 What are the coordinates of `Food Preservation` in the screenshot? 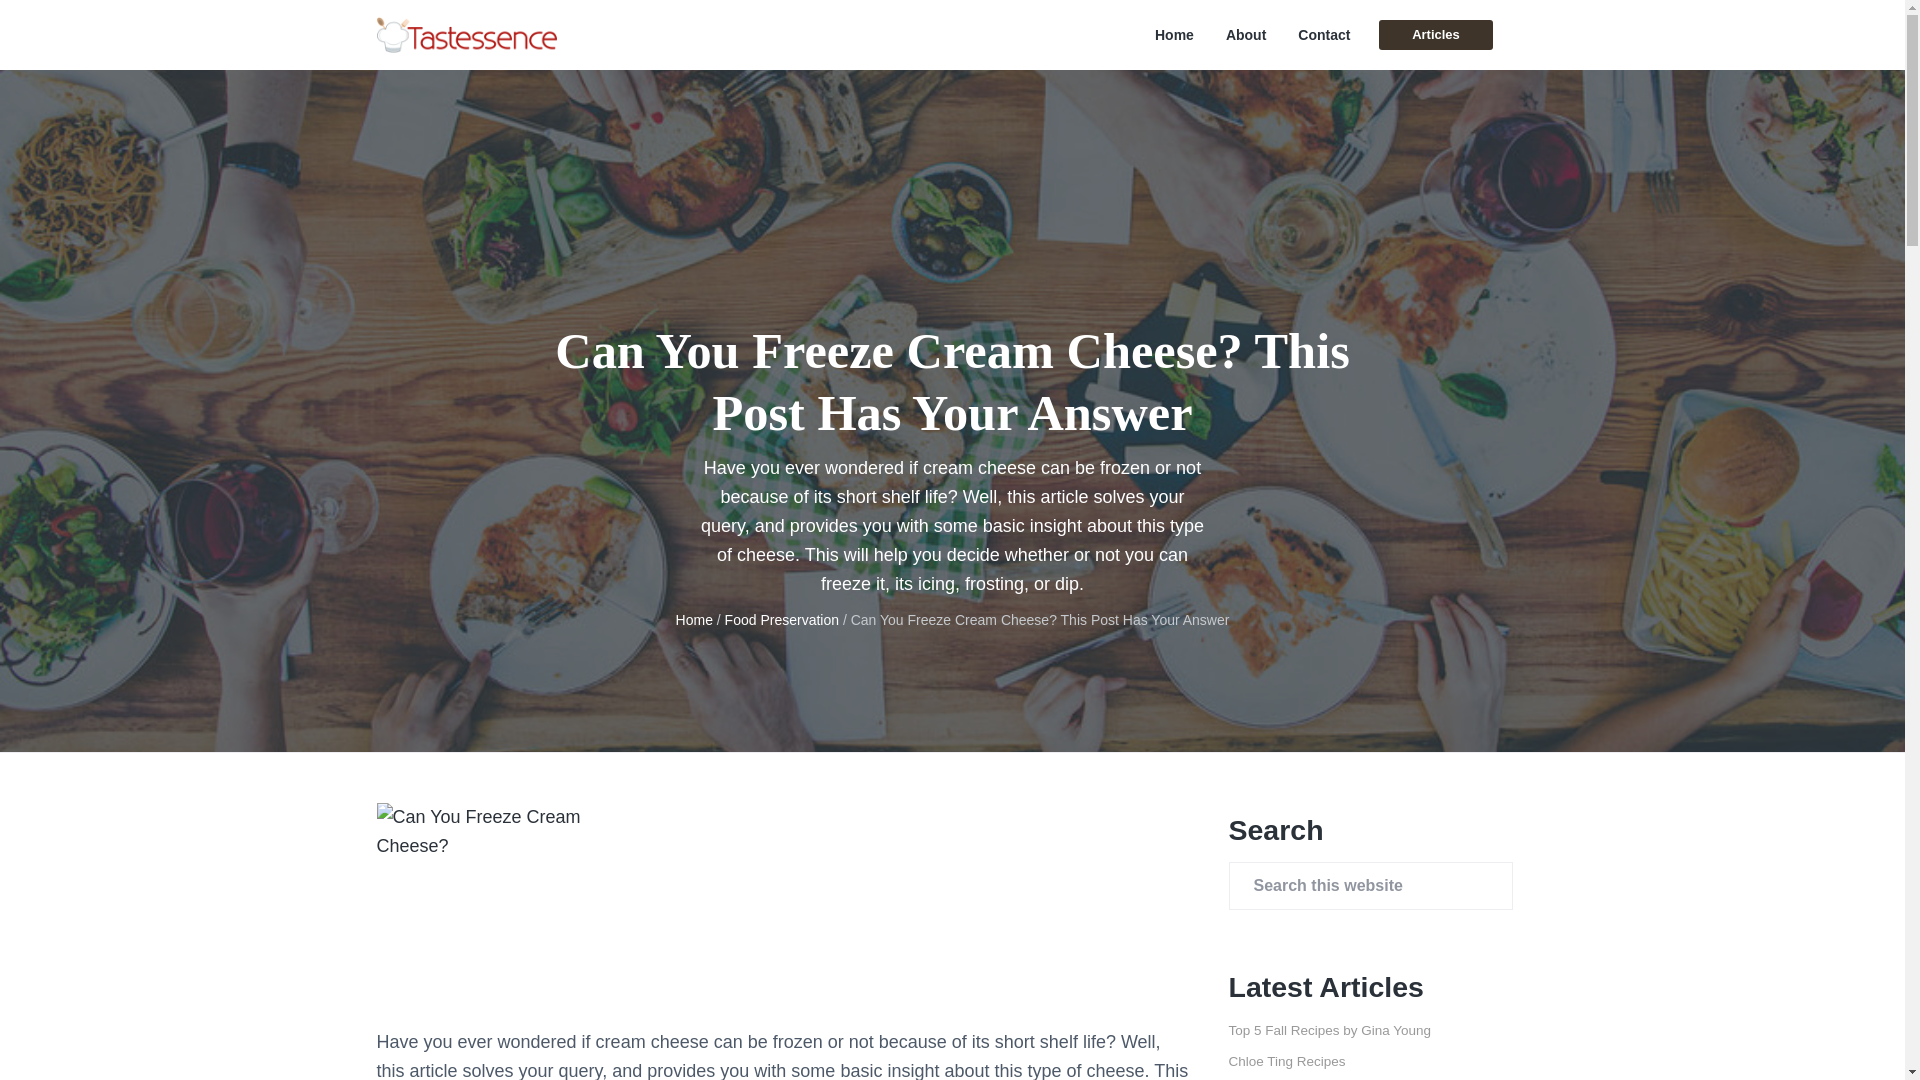 It's located at (782, 620).